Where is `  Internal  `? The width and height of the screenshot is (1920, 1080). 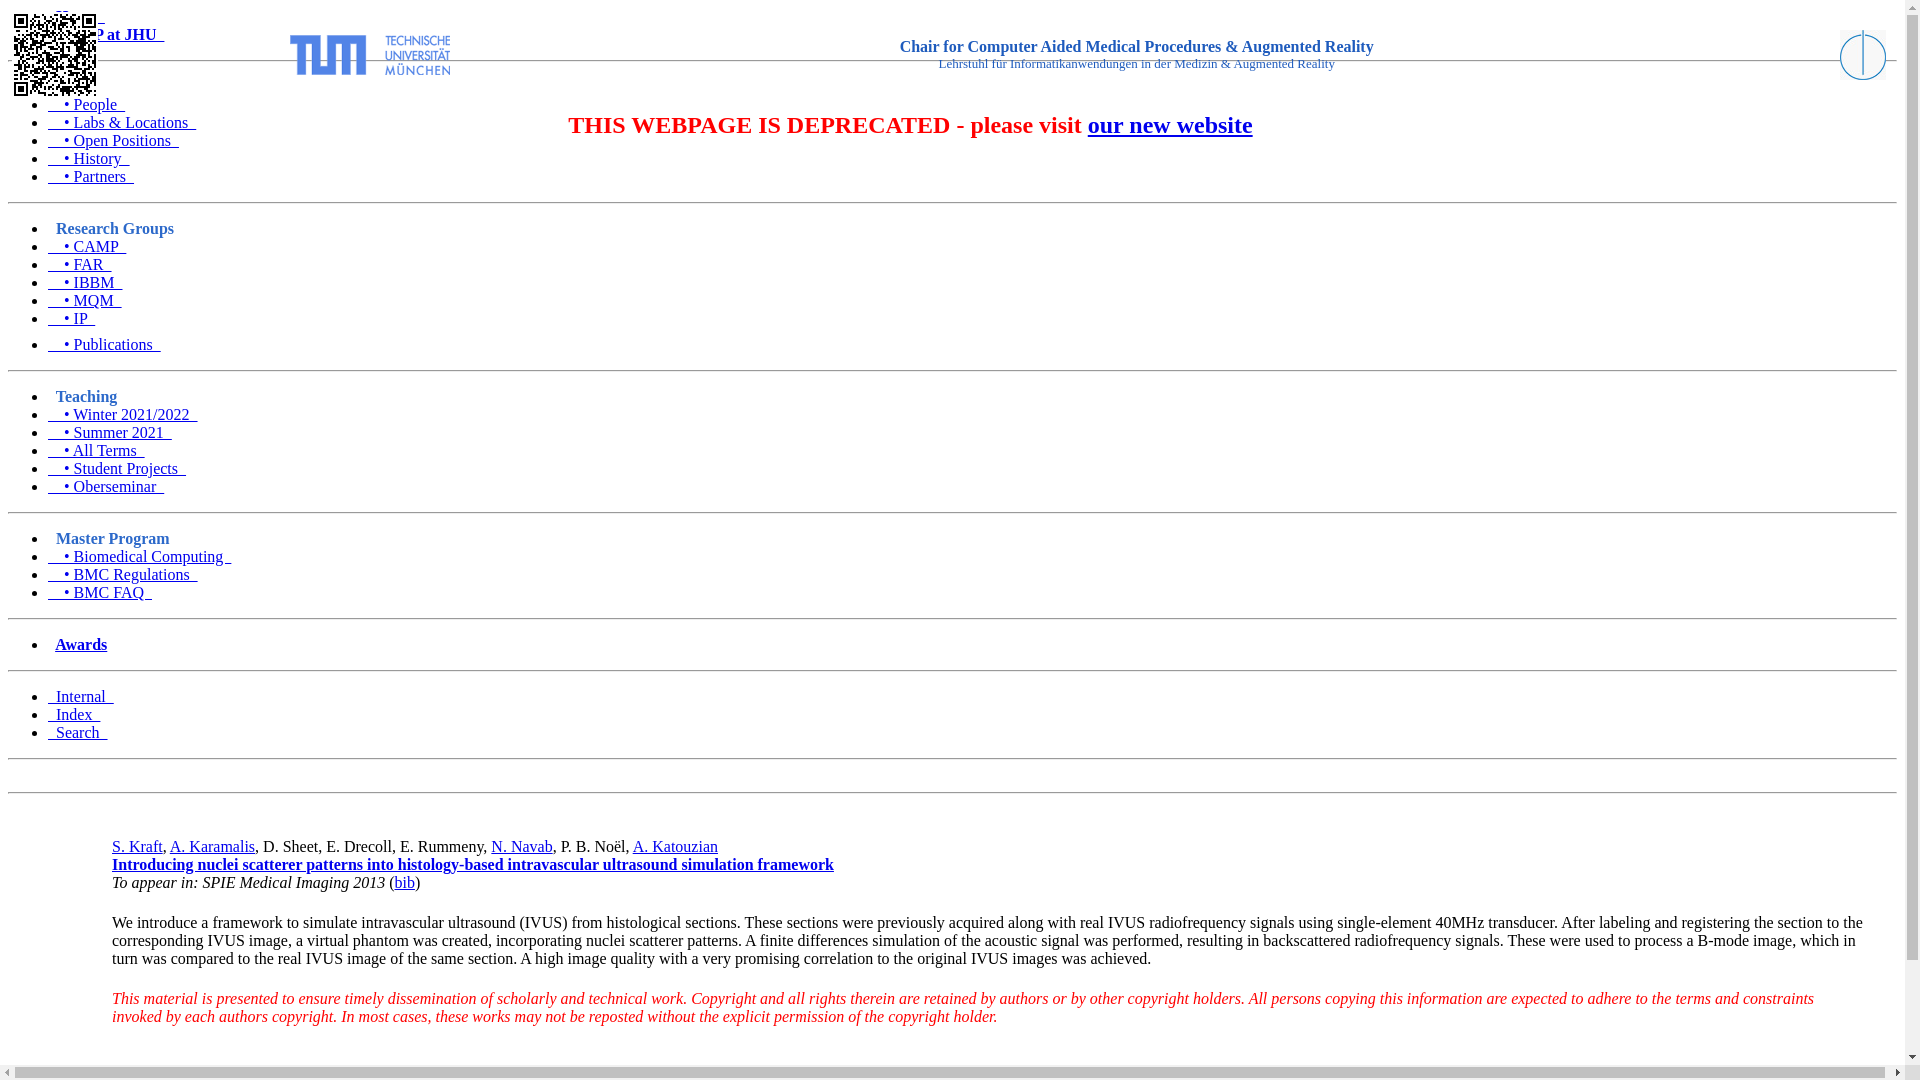   Internal   is located at coordinates (80, 696).